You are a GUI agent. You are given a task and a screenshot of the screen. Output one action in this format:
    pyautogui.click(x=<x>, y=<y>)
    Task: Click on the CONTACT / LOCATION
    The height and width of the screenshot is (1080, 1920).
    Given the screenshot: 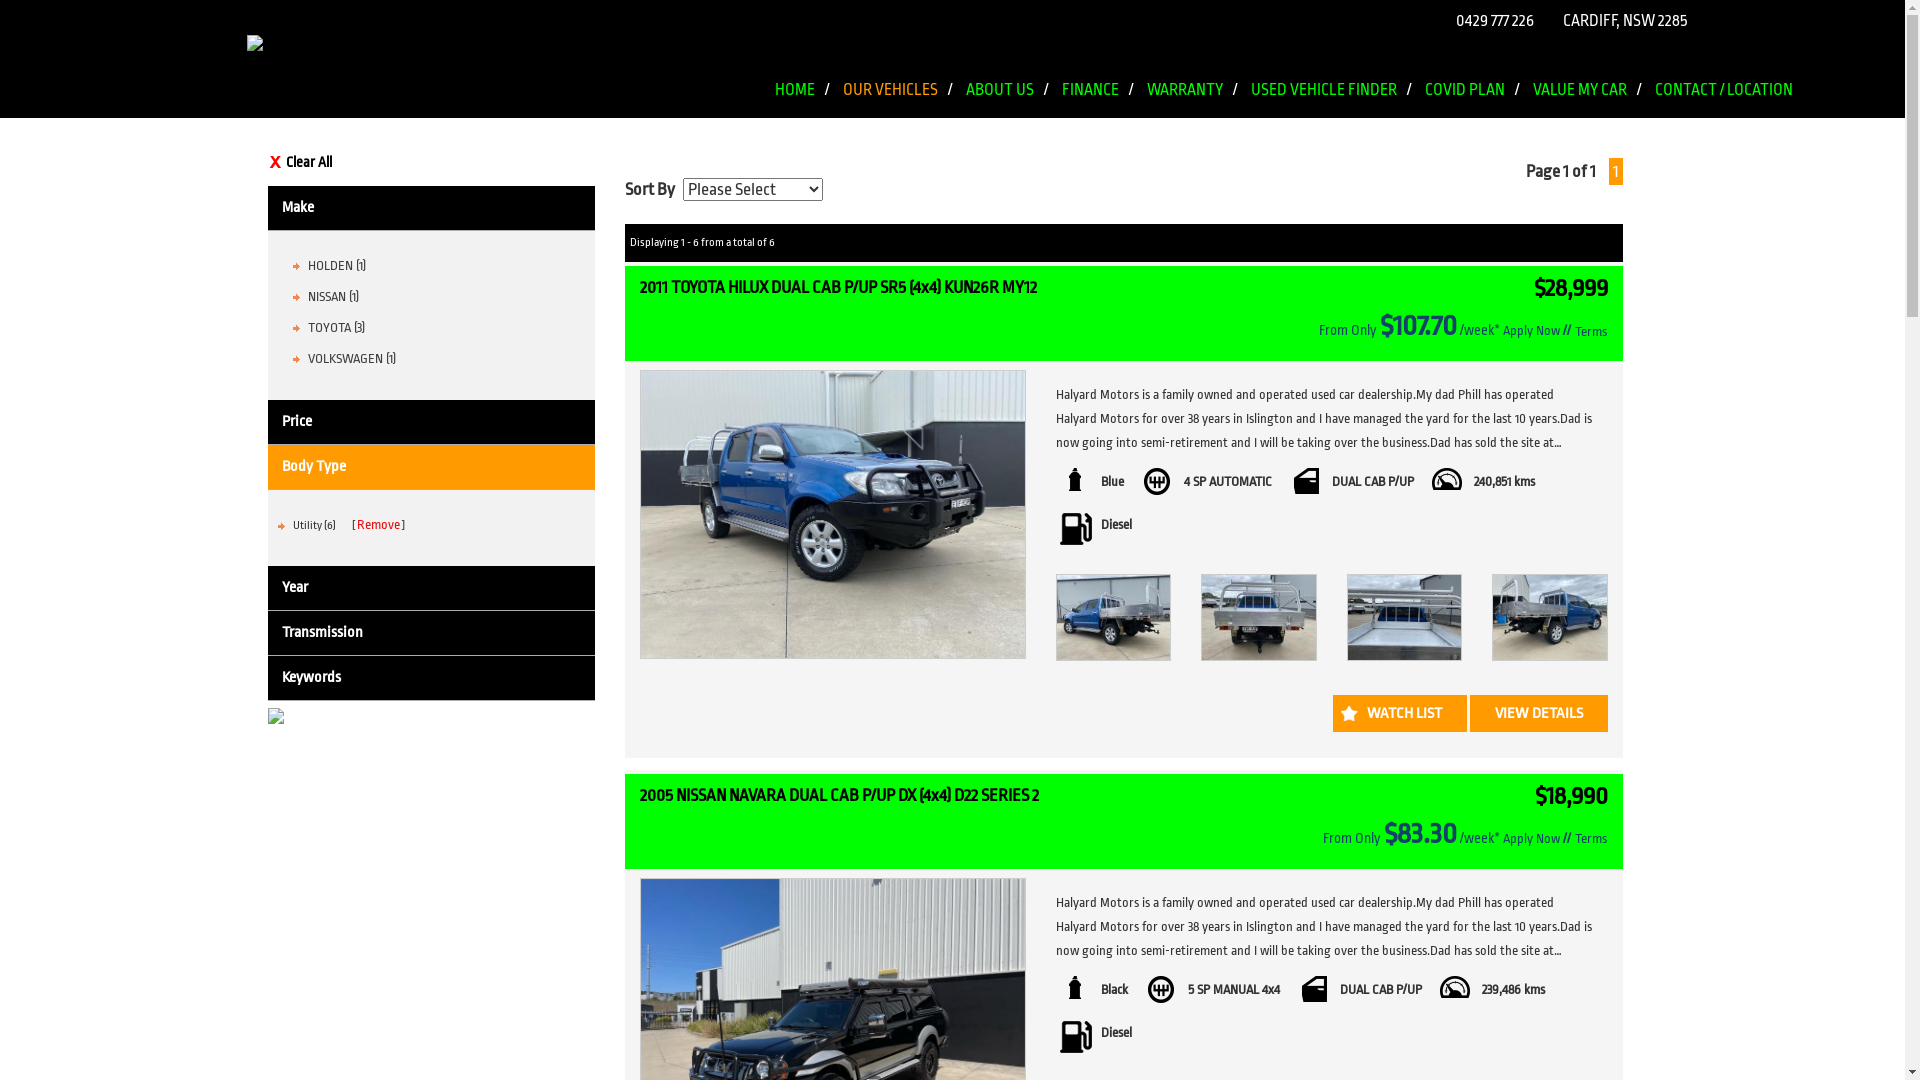 What is the action you would take?
    pyautogui.click(x=1723, y=72)
    